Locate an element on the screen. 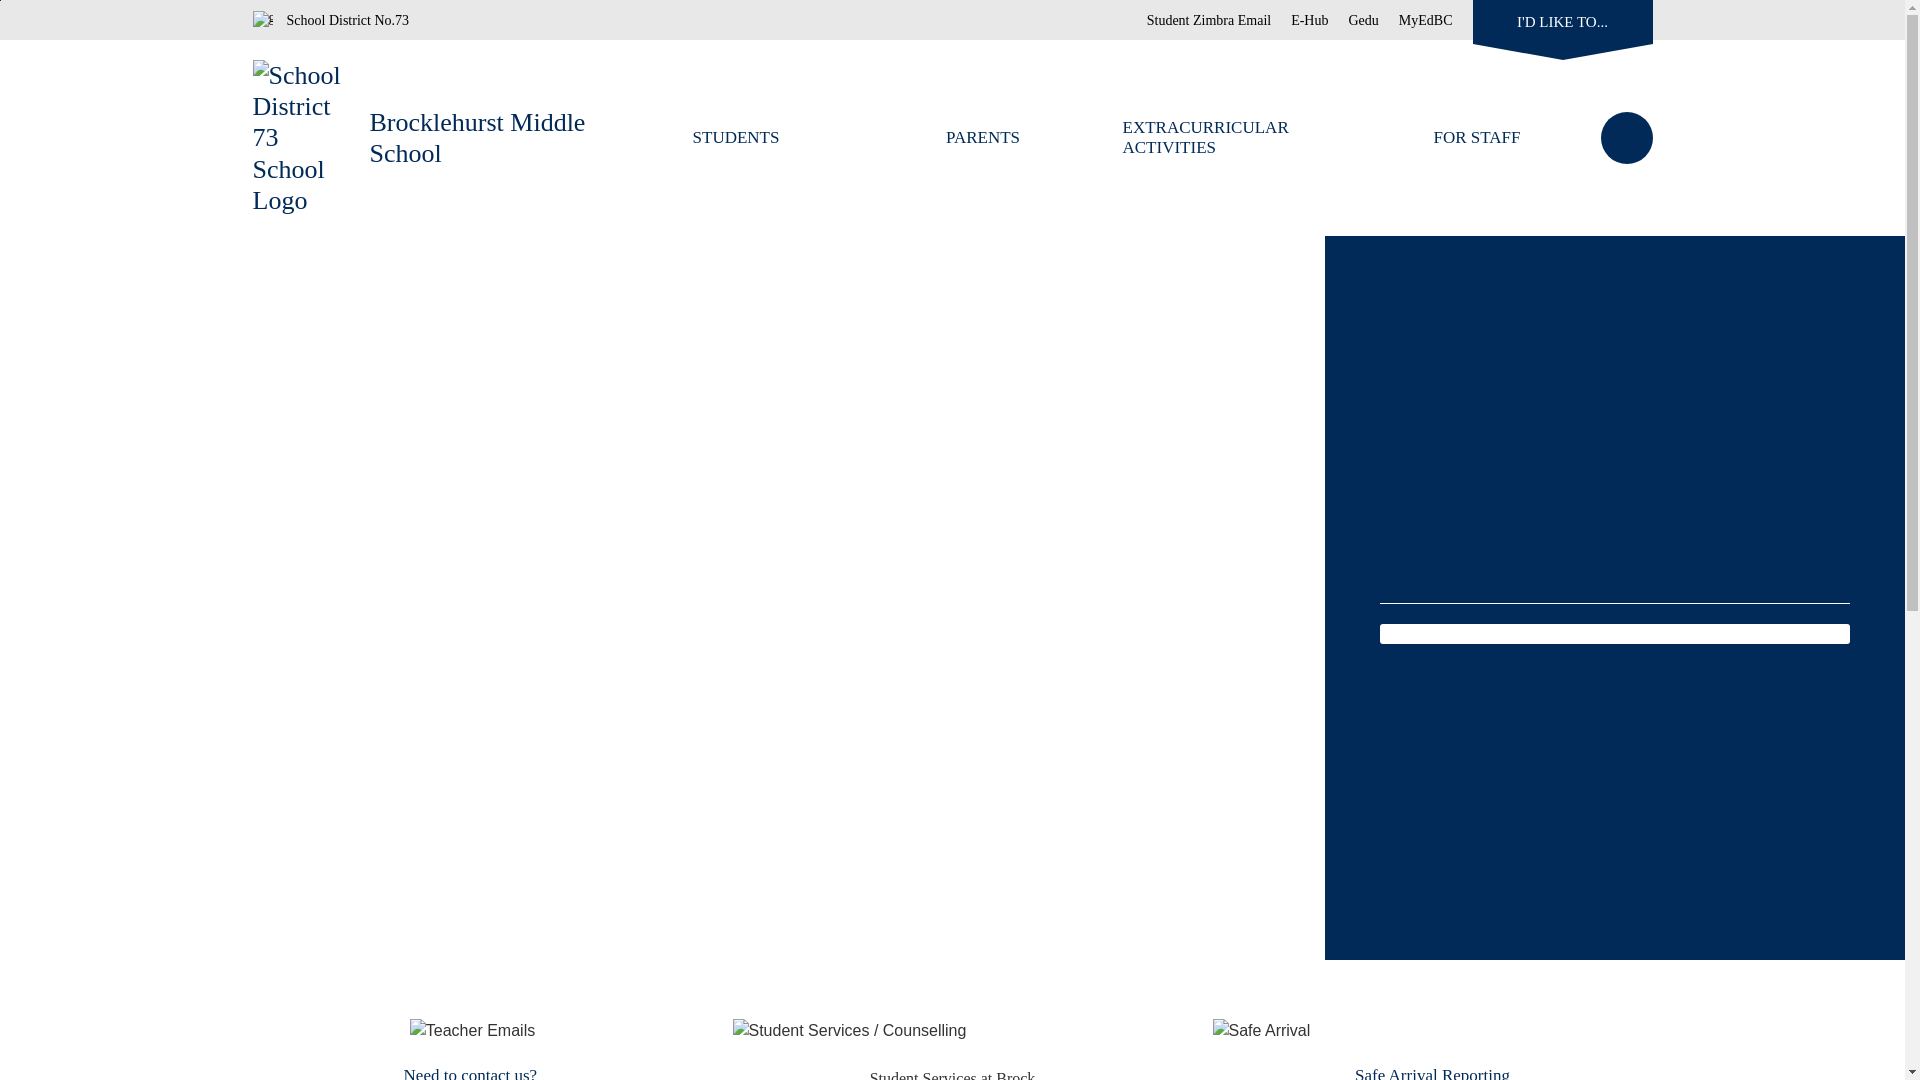 The image size is (1920, 1080). Student Services / Counselling / Enrollment is located at coordinates (849, 1031).